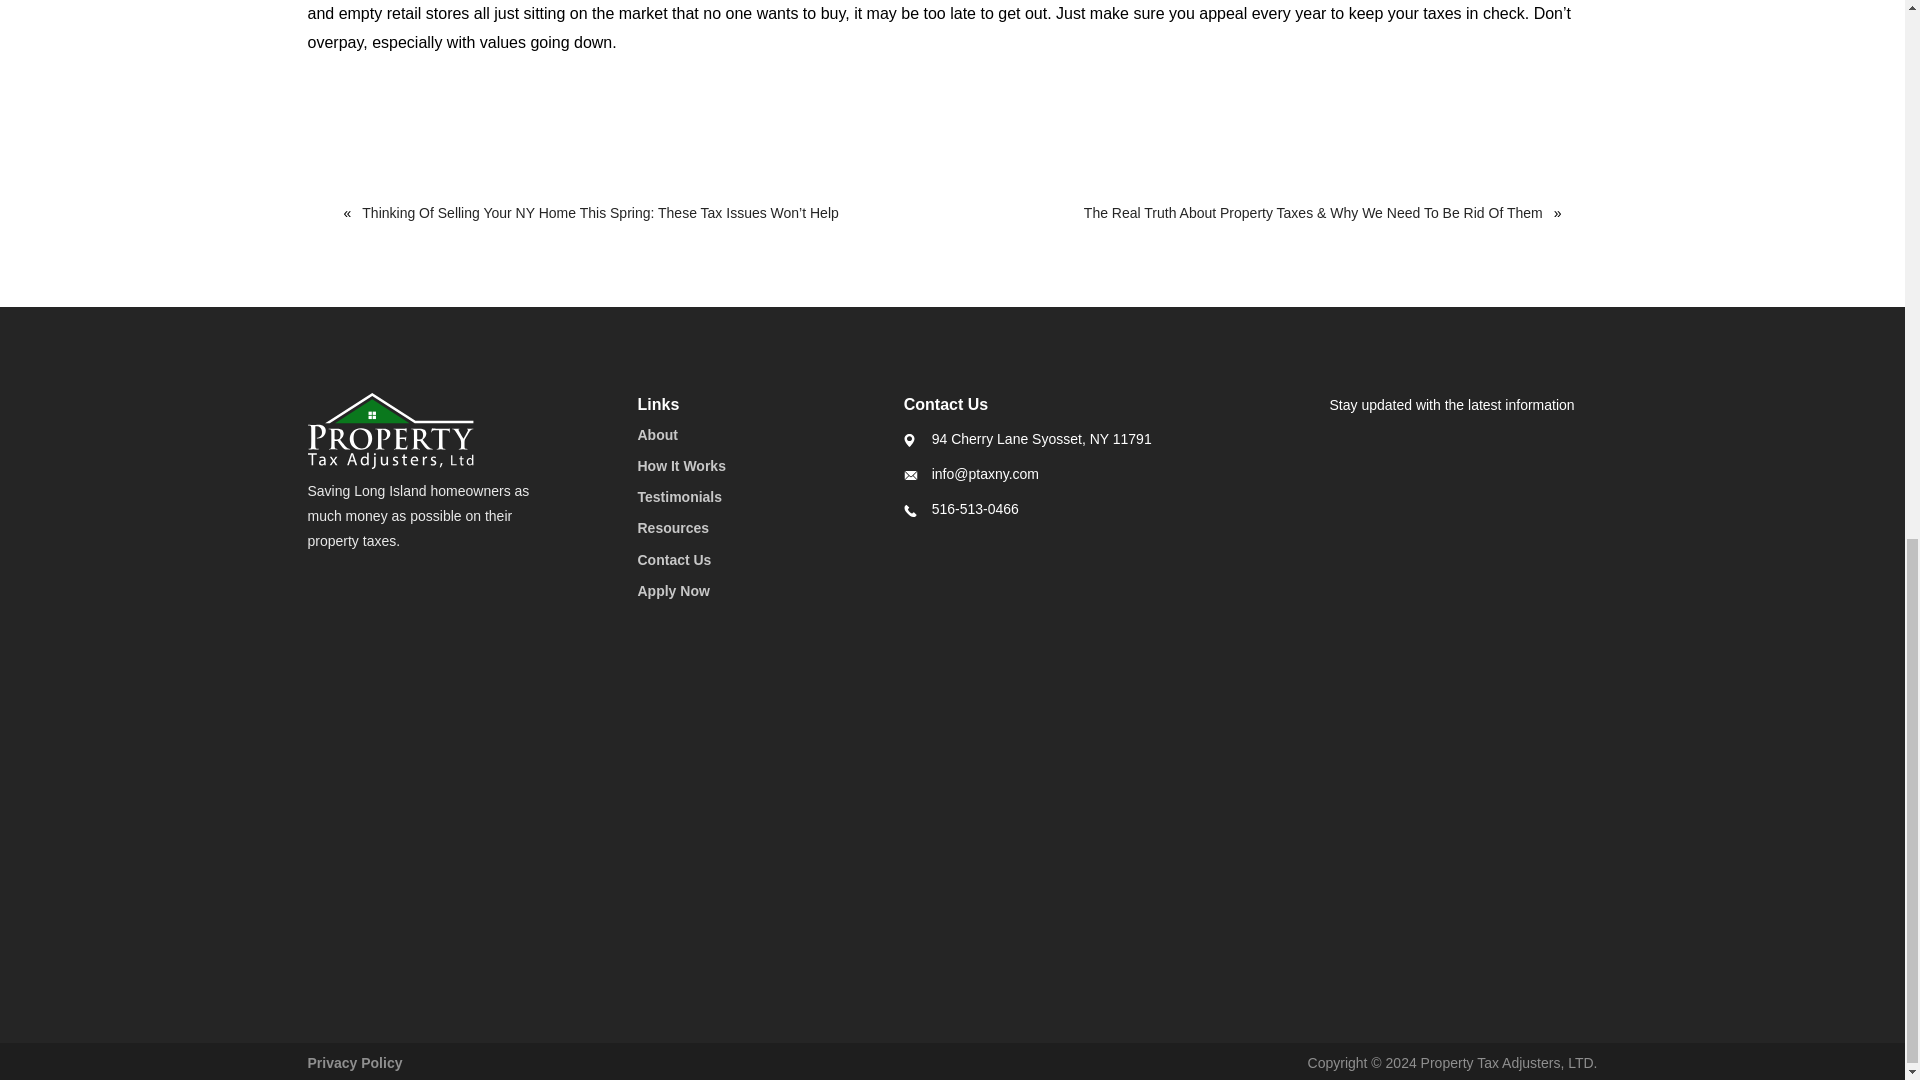 This screenshot has width=1920, height=1080. What do you see at coordinates (355, 1063) in the screenshot?
I see `Privacy Policy` at bounding box center [355, 1063].